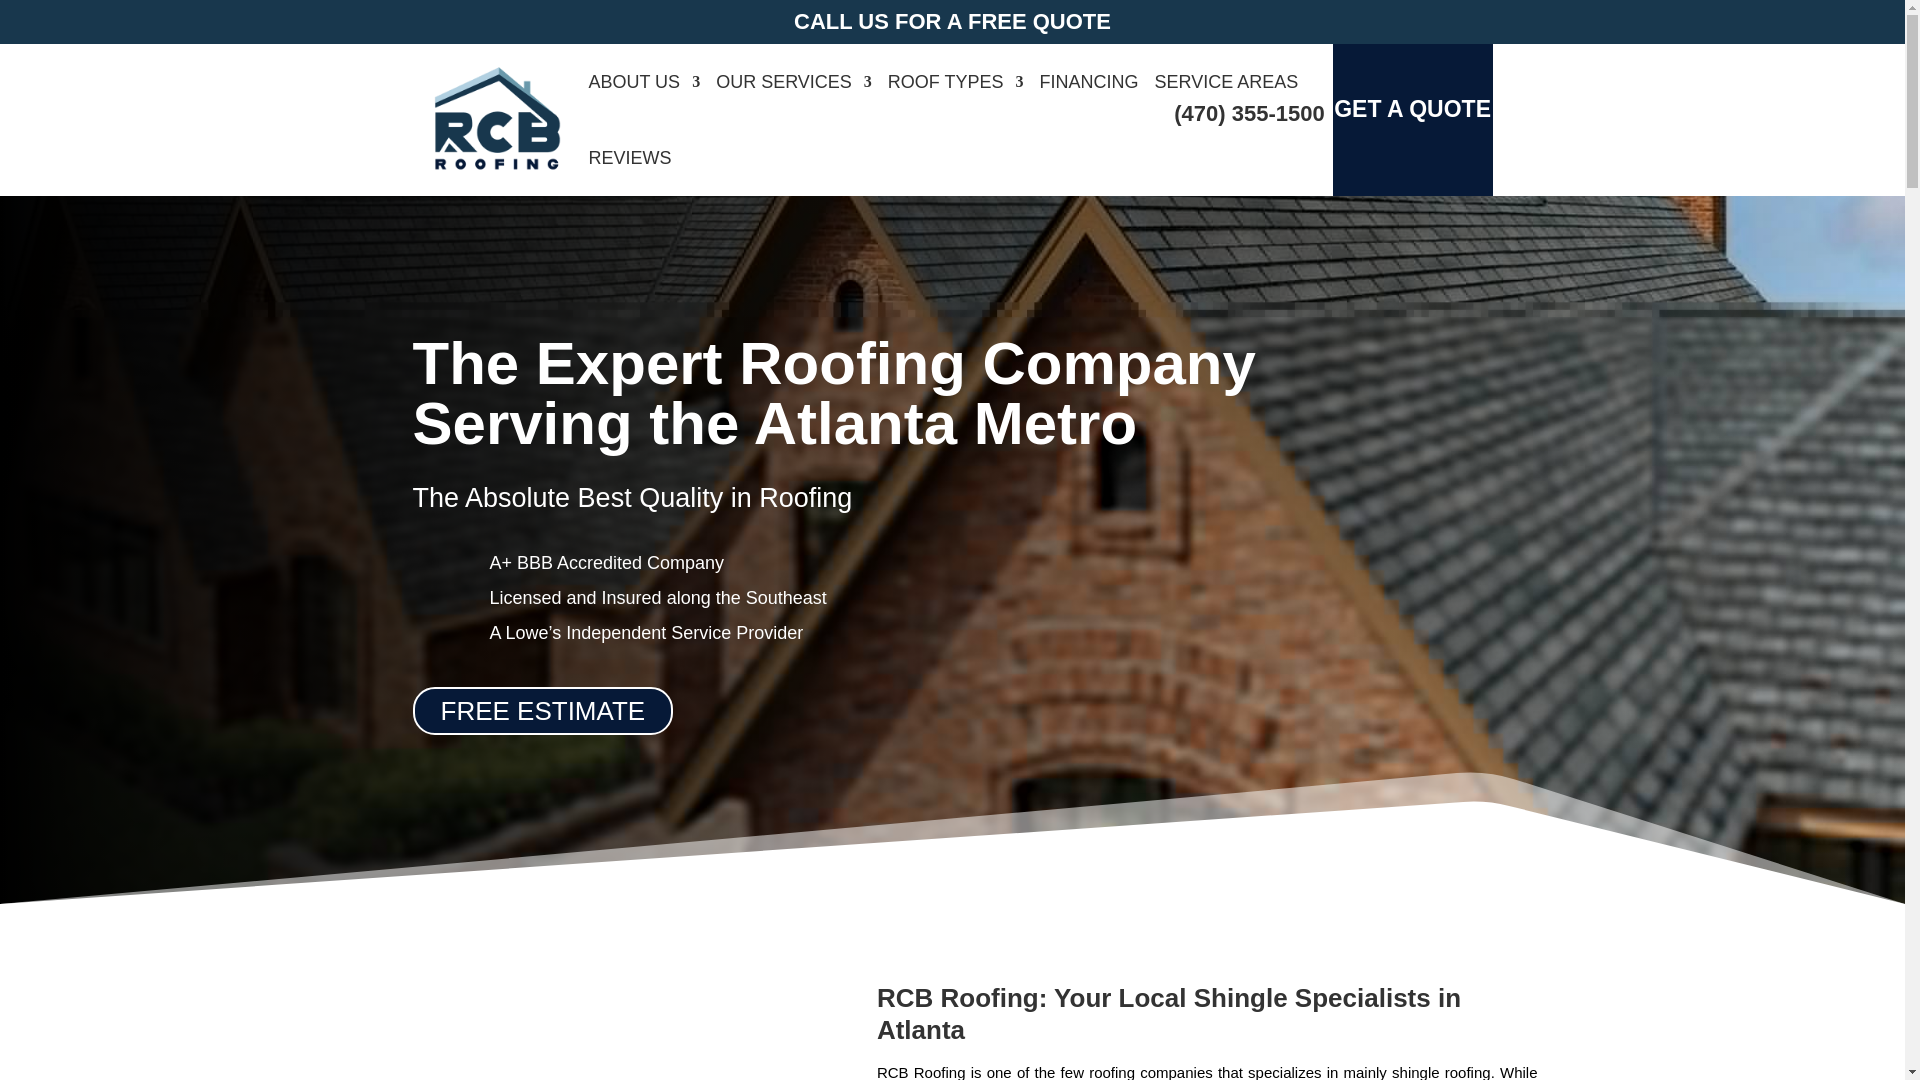  What do you see at coordinates (955, 82) in the screenshot?
I see `ROOF TYPES` at bounding box center [955, 82].